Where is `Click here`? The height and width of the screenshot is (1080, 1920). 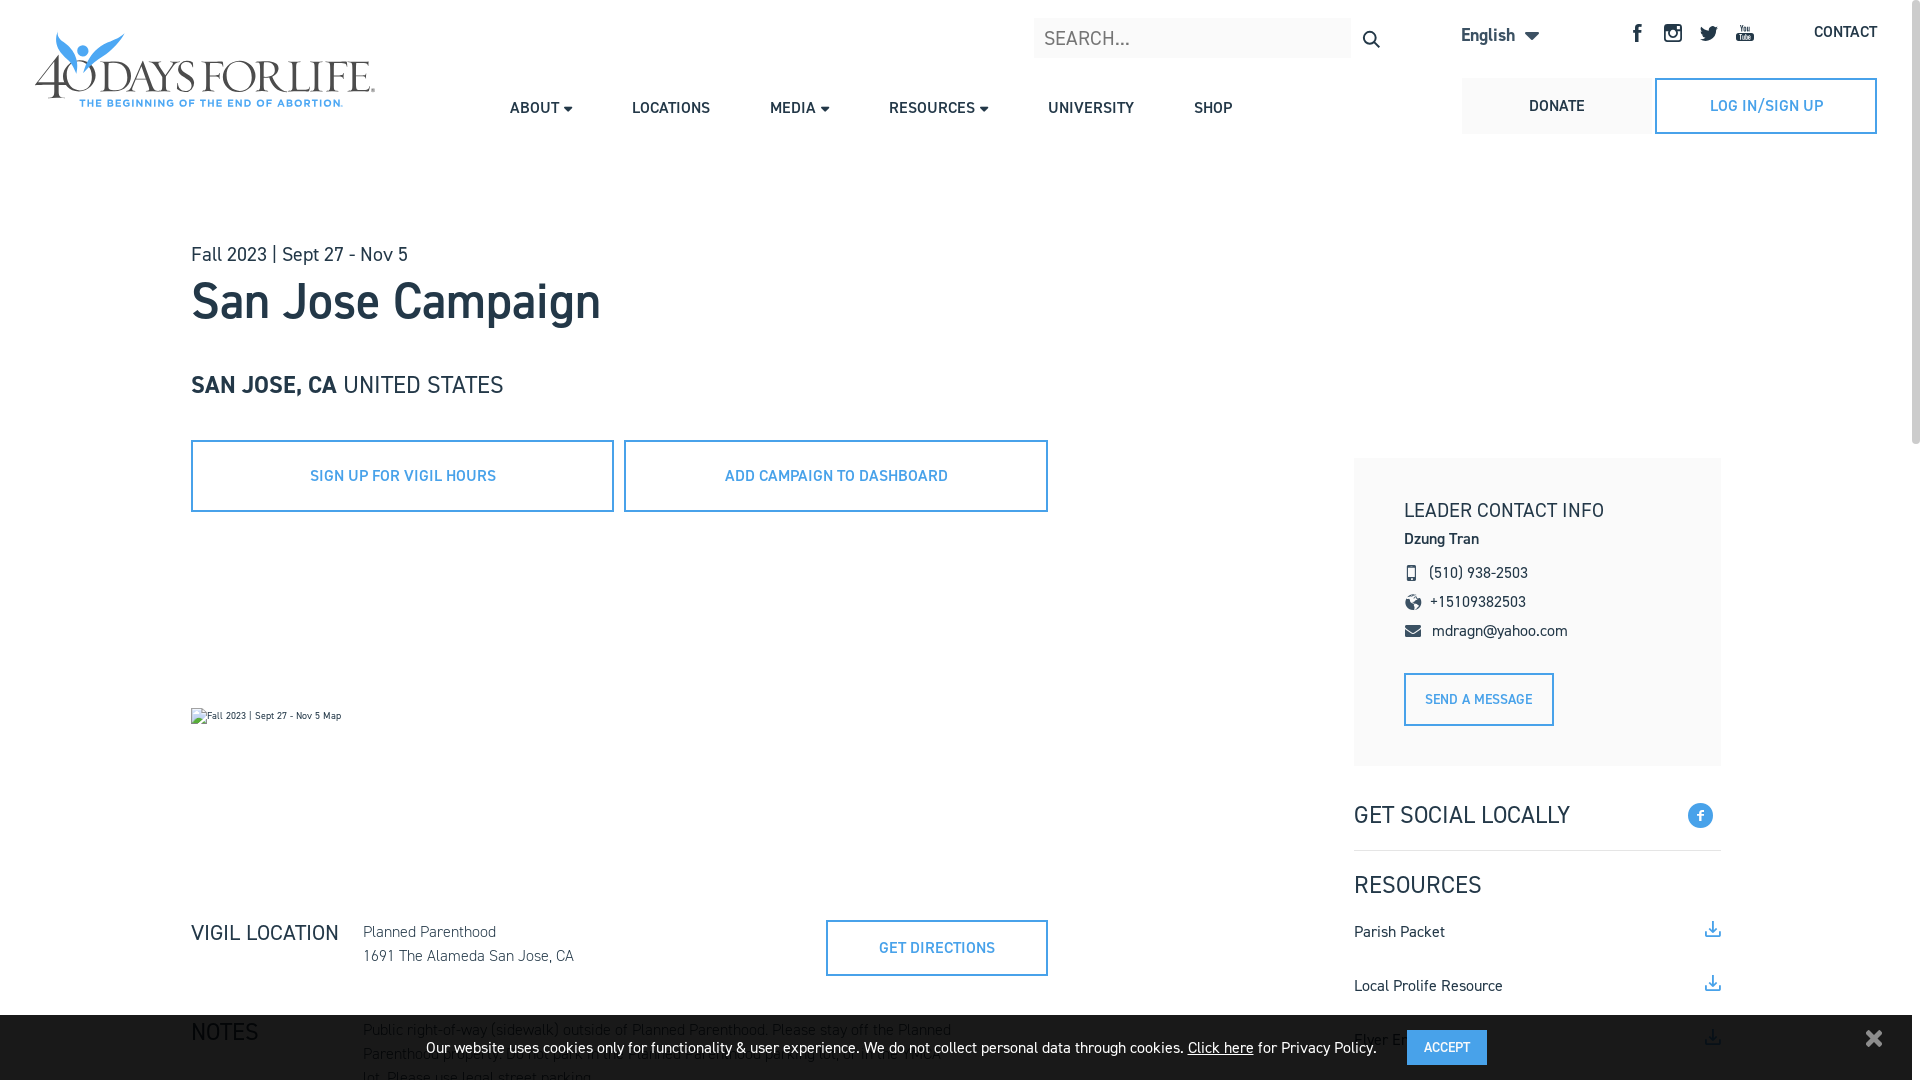 Click here is located at coordinates (1221, 1046).